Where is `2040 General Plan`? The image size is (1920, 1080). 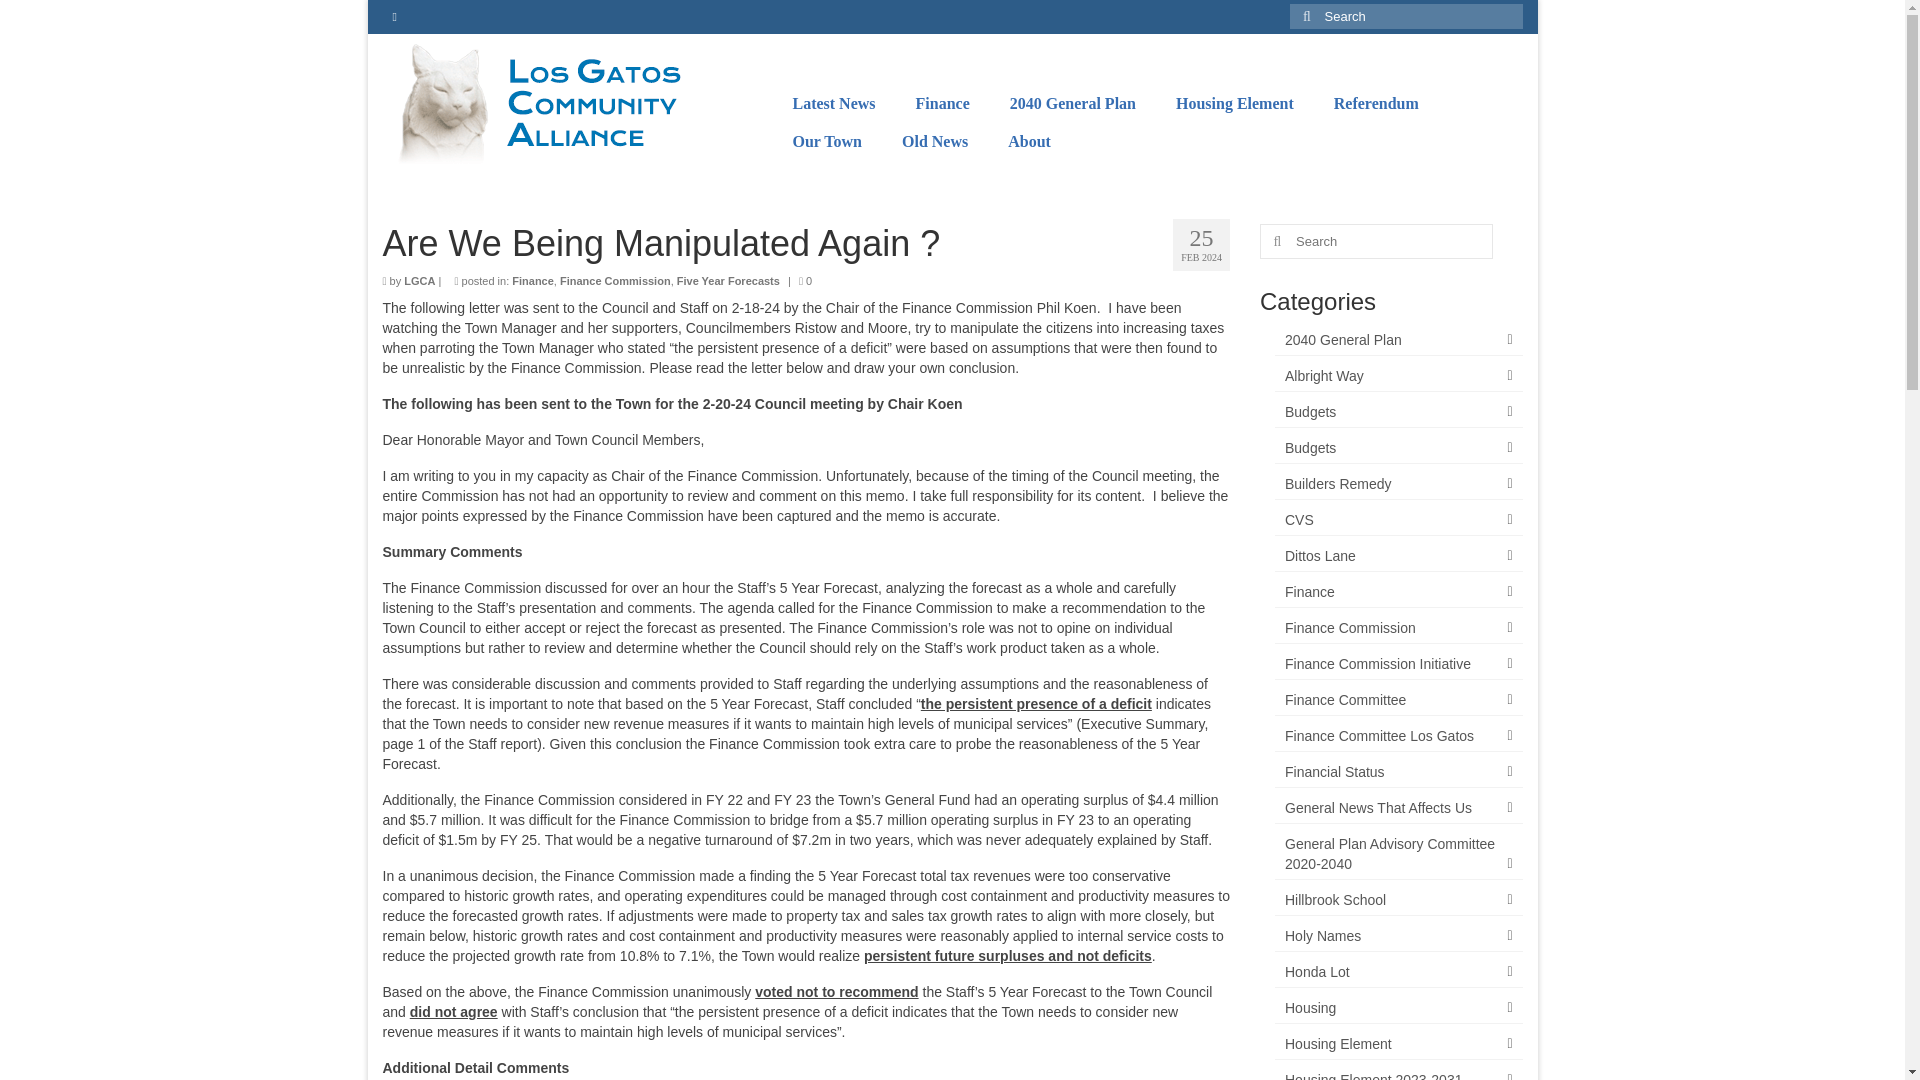
2040 General Plan is located at coordinates (1072, 104).